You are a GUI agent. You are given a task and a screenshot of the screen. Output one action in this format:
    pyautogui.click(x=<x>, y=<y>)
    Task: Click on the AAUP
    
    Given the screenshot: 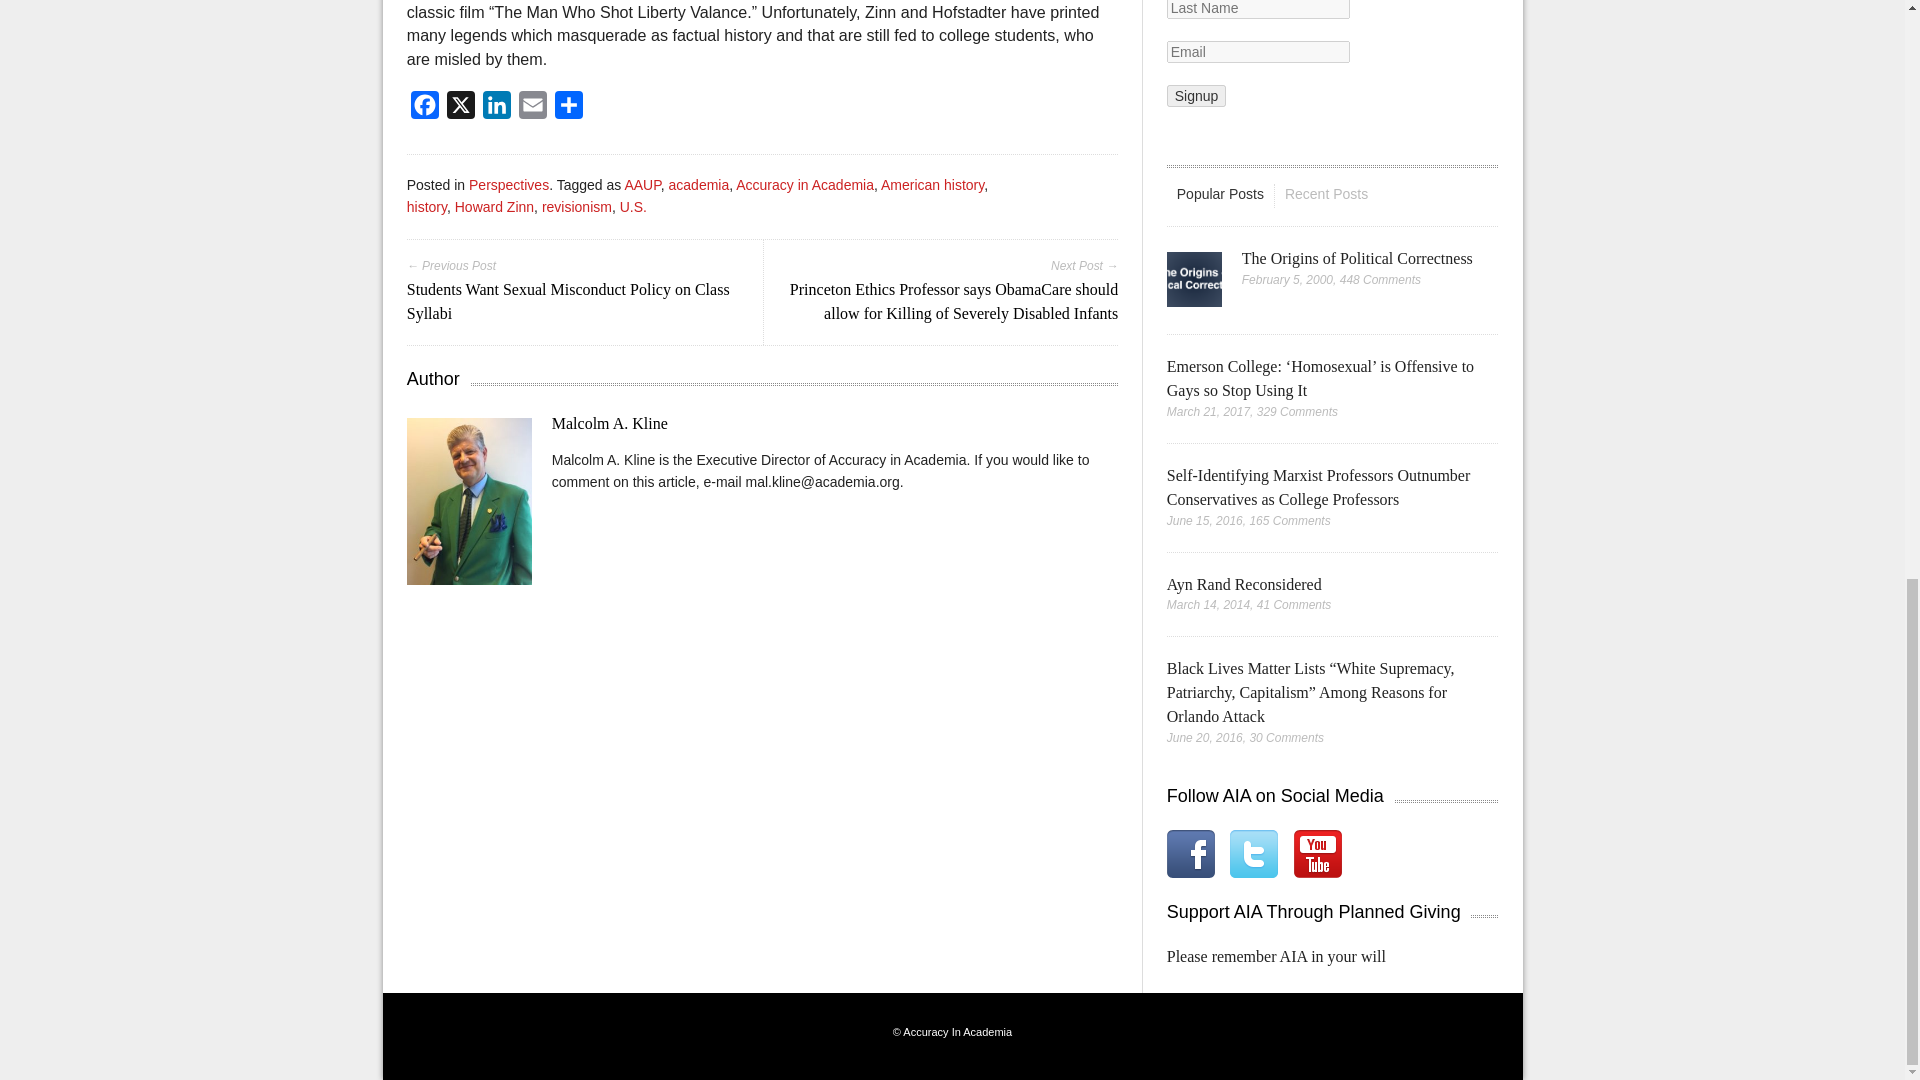 What is the action you would take?
    pyautogui.click(x=642, y=185)
    